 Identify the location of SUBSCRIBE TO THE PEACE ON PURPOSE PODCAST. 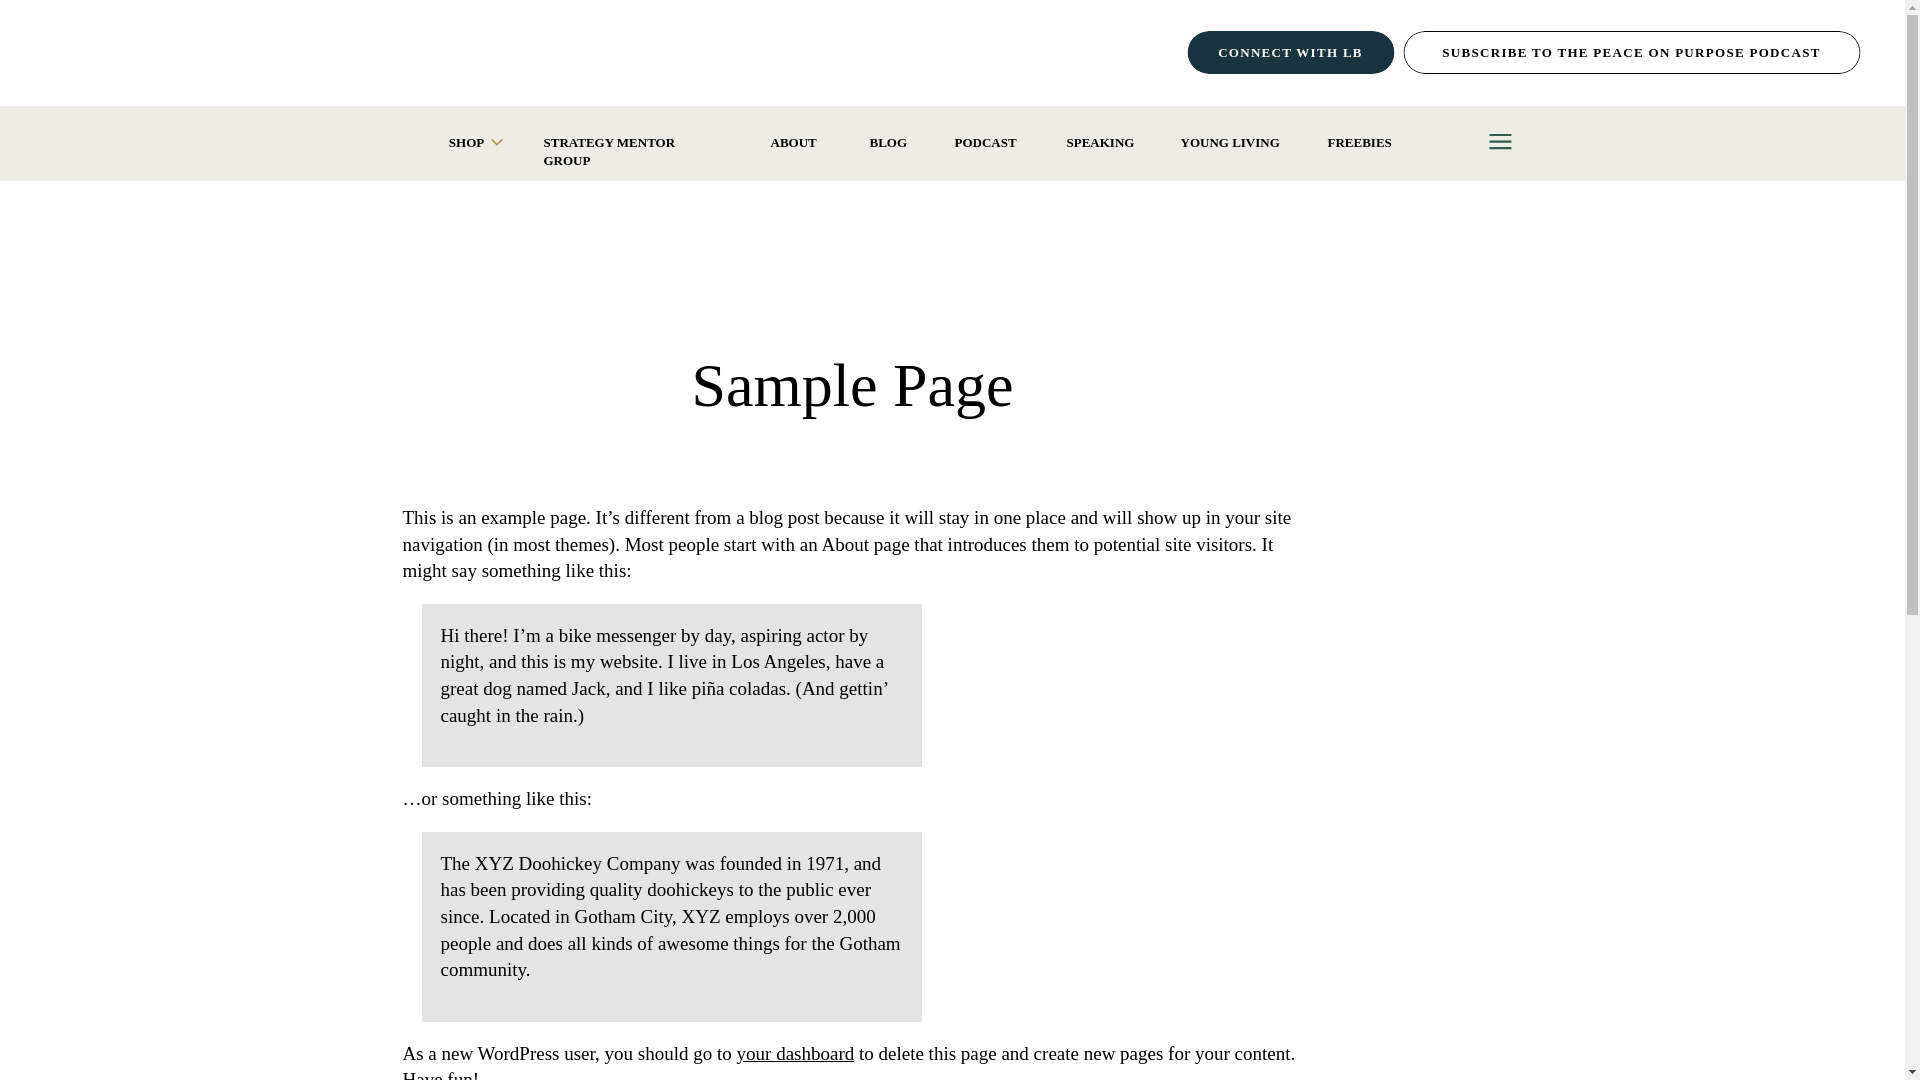
(1632, 52).